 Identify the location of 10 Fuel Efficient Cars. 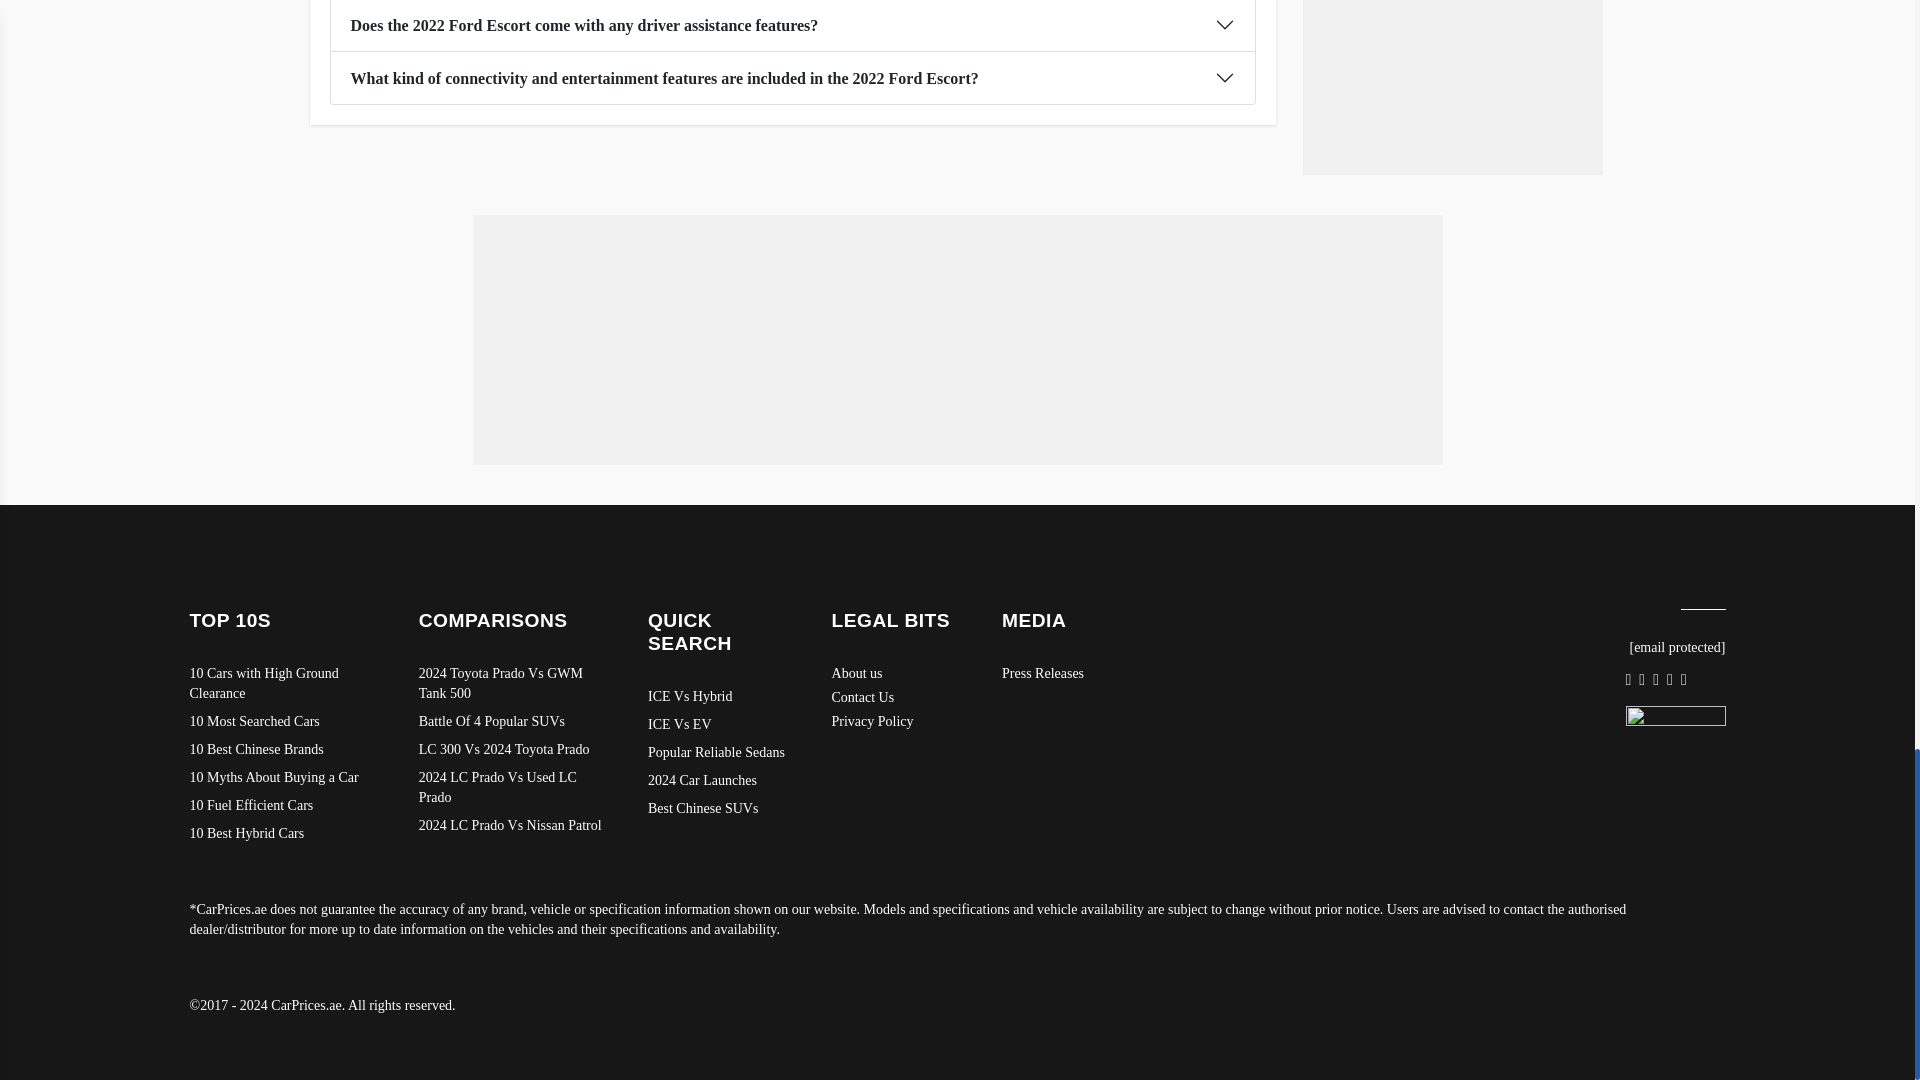
(284, 806).